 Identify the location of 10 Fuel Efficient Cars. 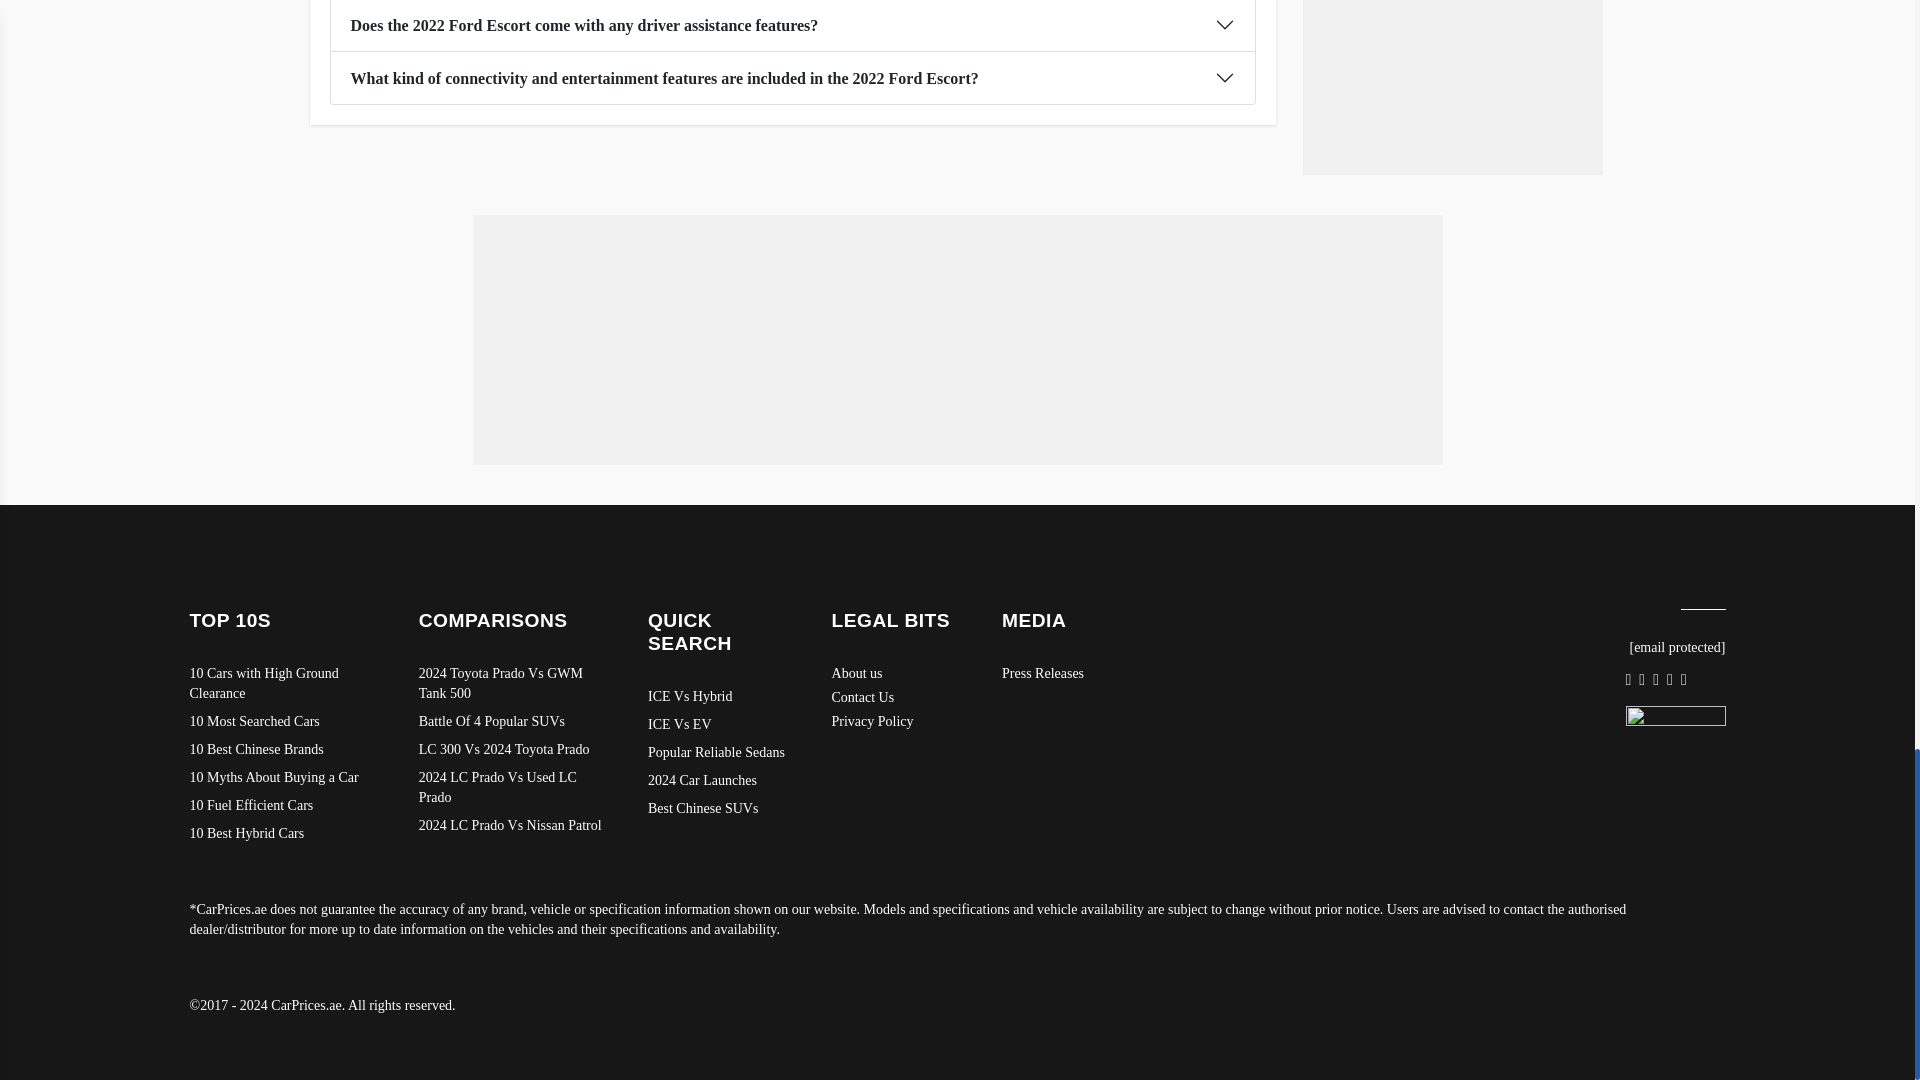
(284, 806).